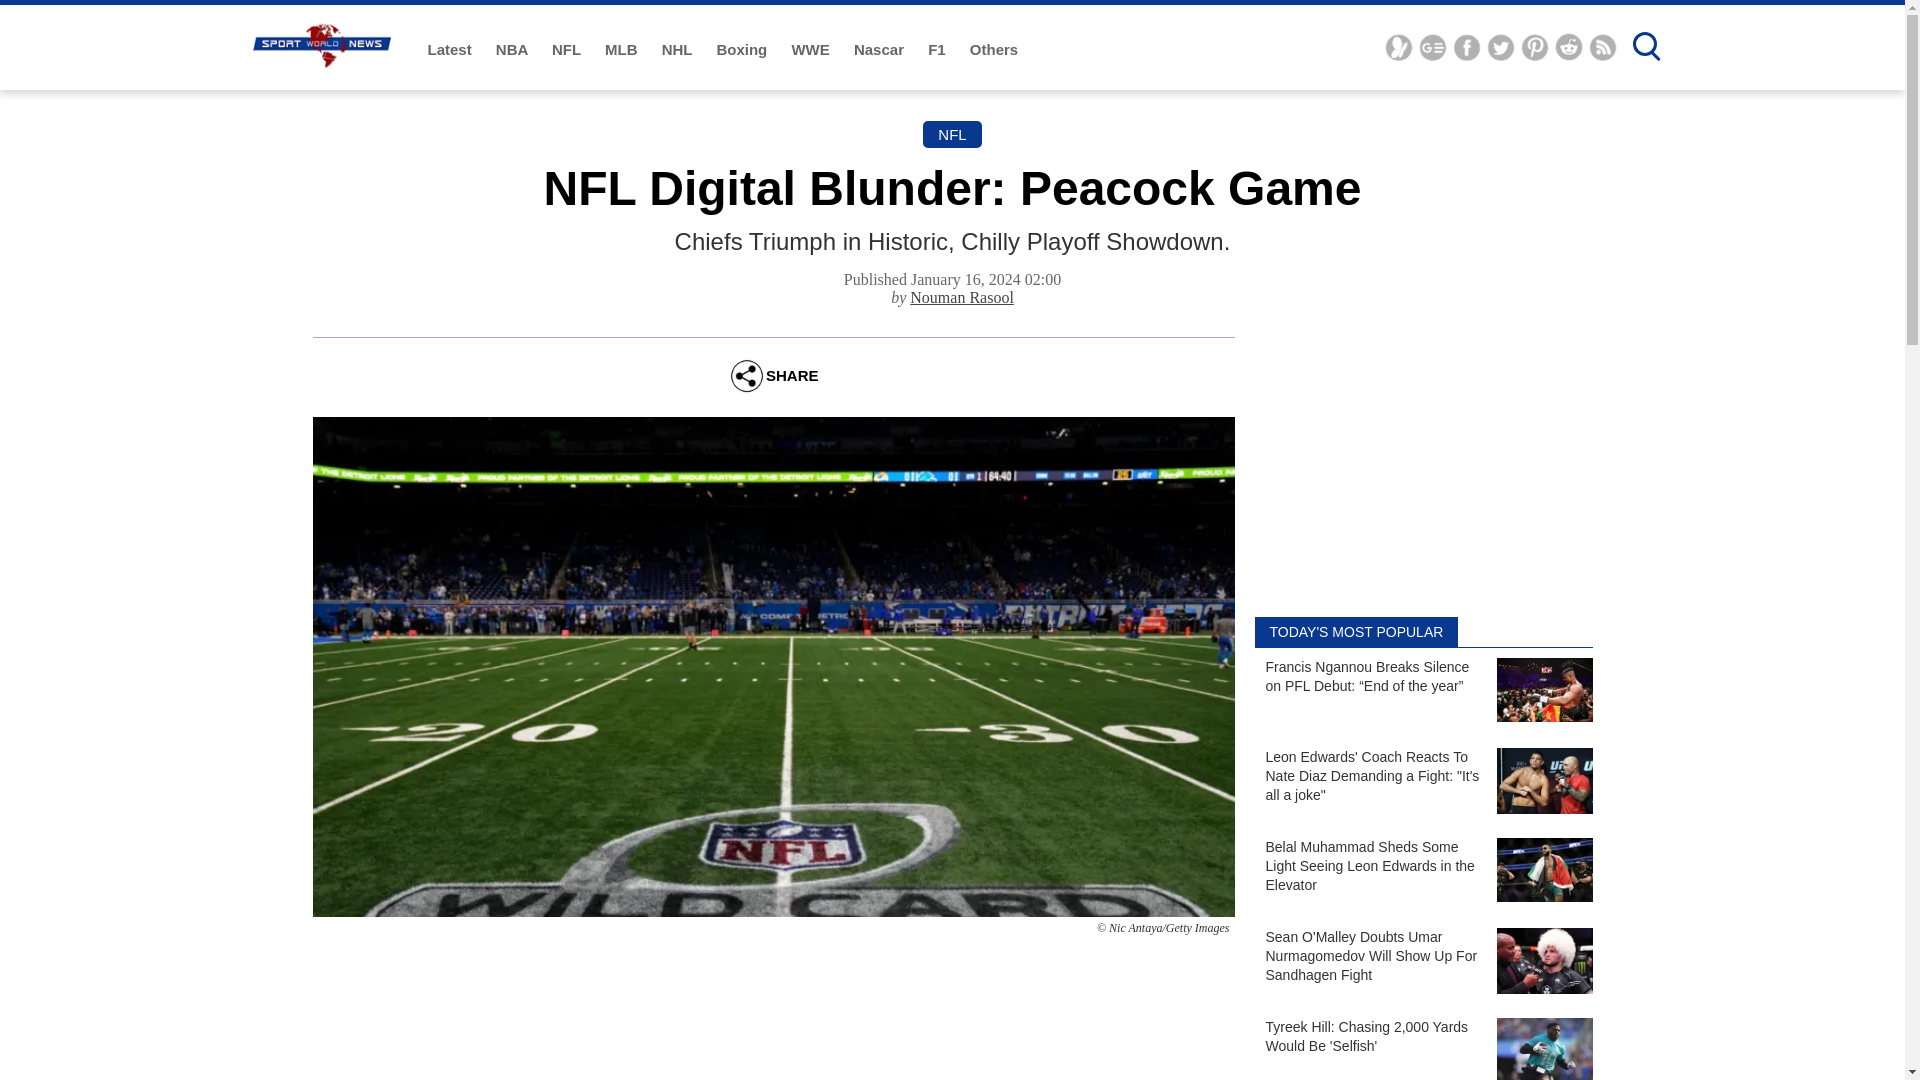 The height and width of the screenshot is (1080, 1920). What do you see at coordinates (513, 50) in the screenshot?
I see `NBA` at bounding box center [513, 50].